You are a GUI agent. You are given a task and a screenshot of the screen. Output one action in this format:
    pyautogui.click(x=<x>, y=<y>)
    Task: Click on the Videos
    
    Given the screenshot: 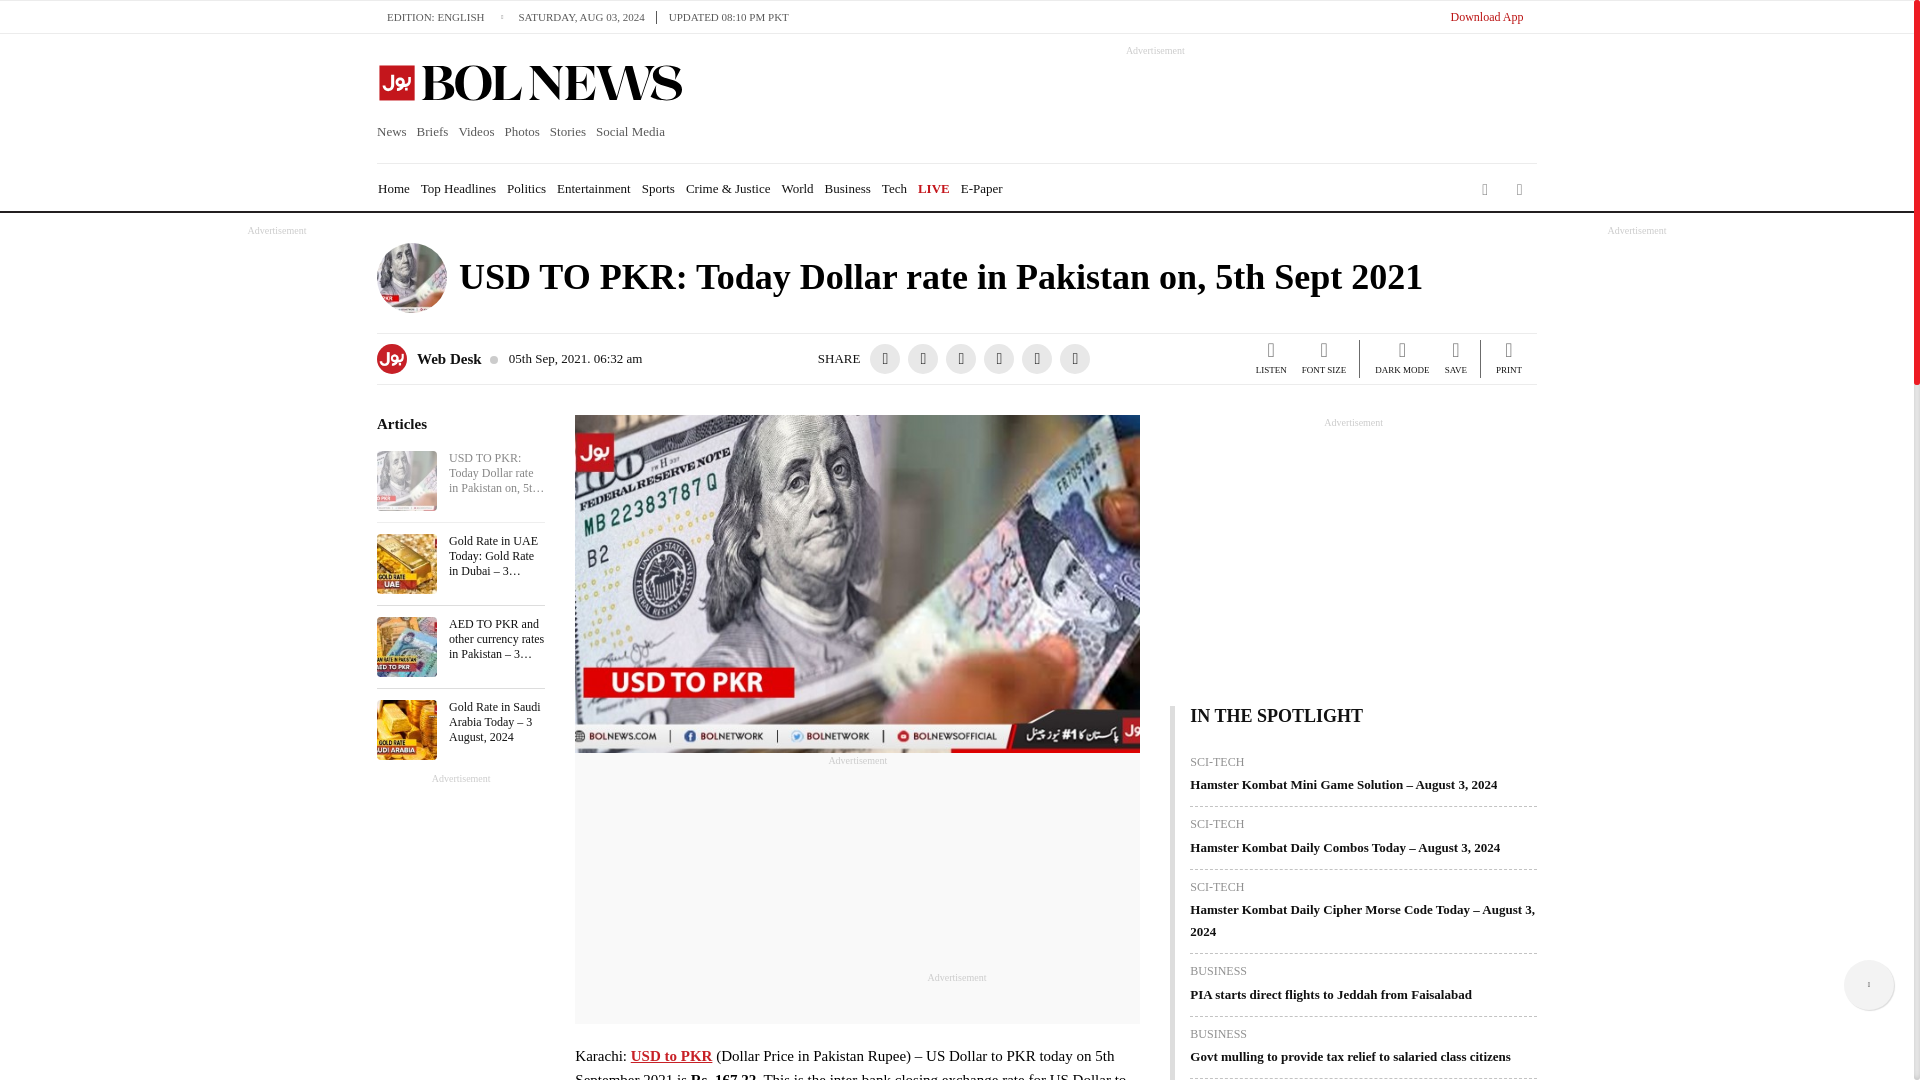 What is the action you would take?
    pyautogui.click(x=476, y=132)
    